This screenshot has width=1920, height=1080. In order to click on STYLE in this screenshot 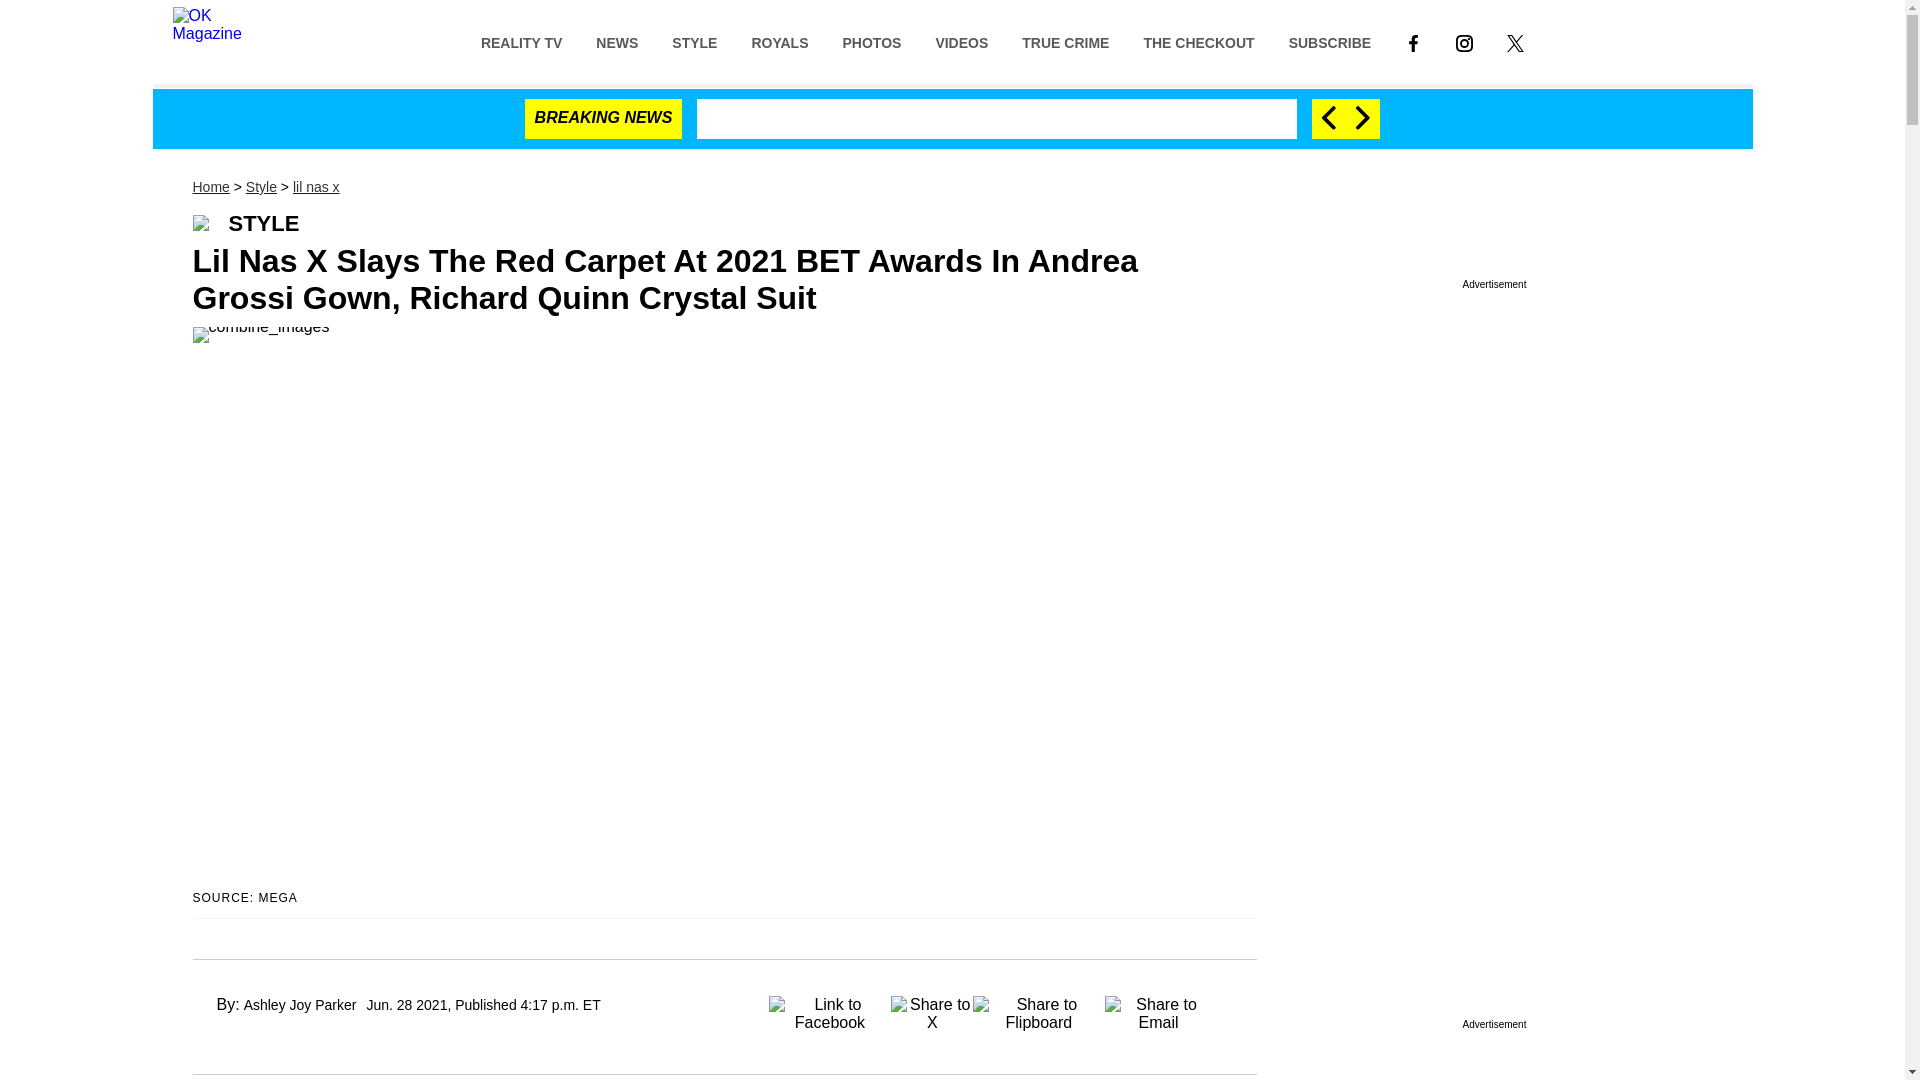, I will do `click(694, 41)`.